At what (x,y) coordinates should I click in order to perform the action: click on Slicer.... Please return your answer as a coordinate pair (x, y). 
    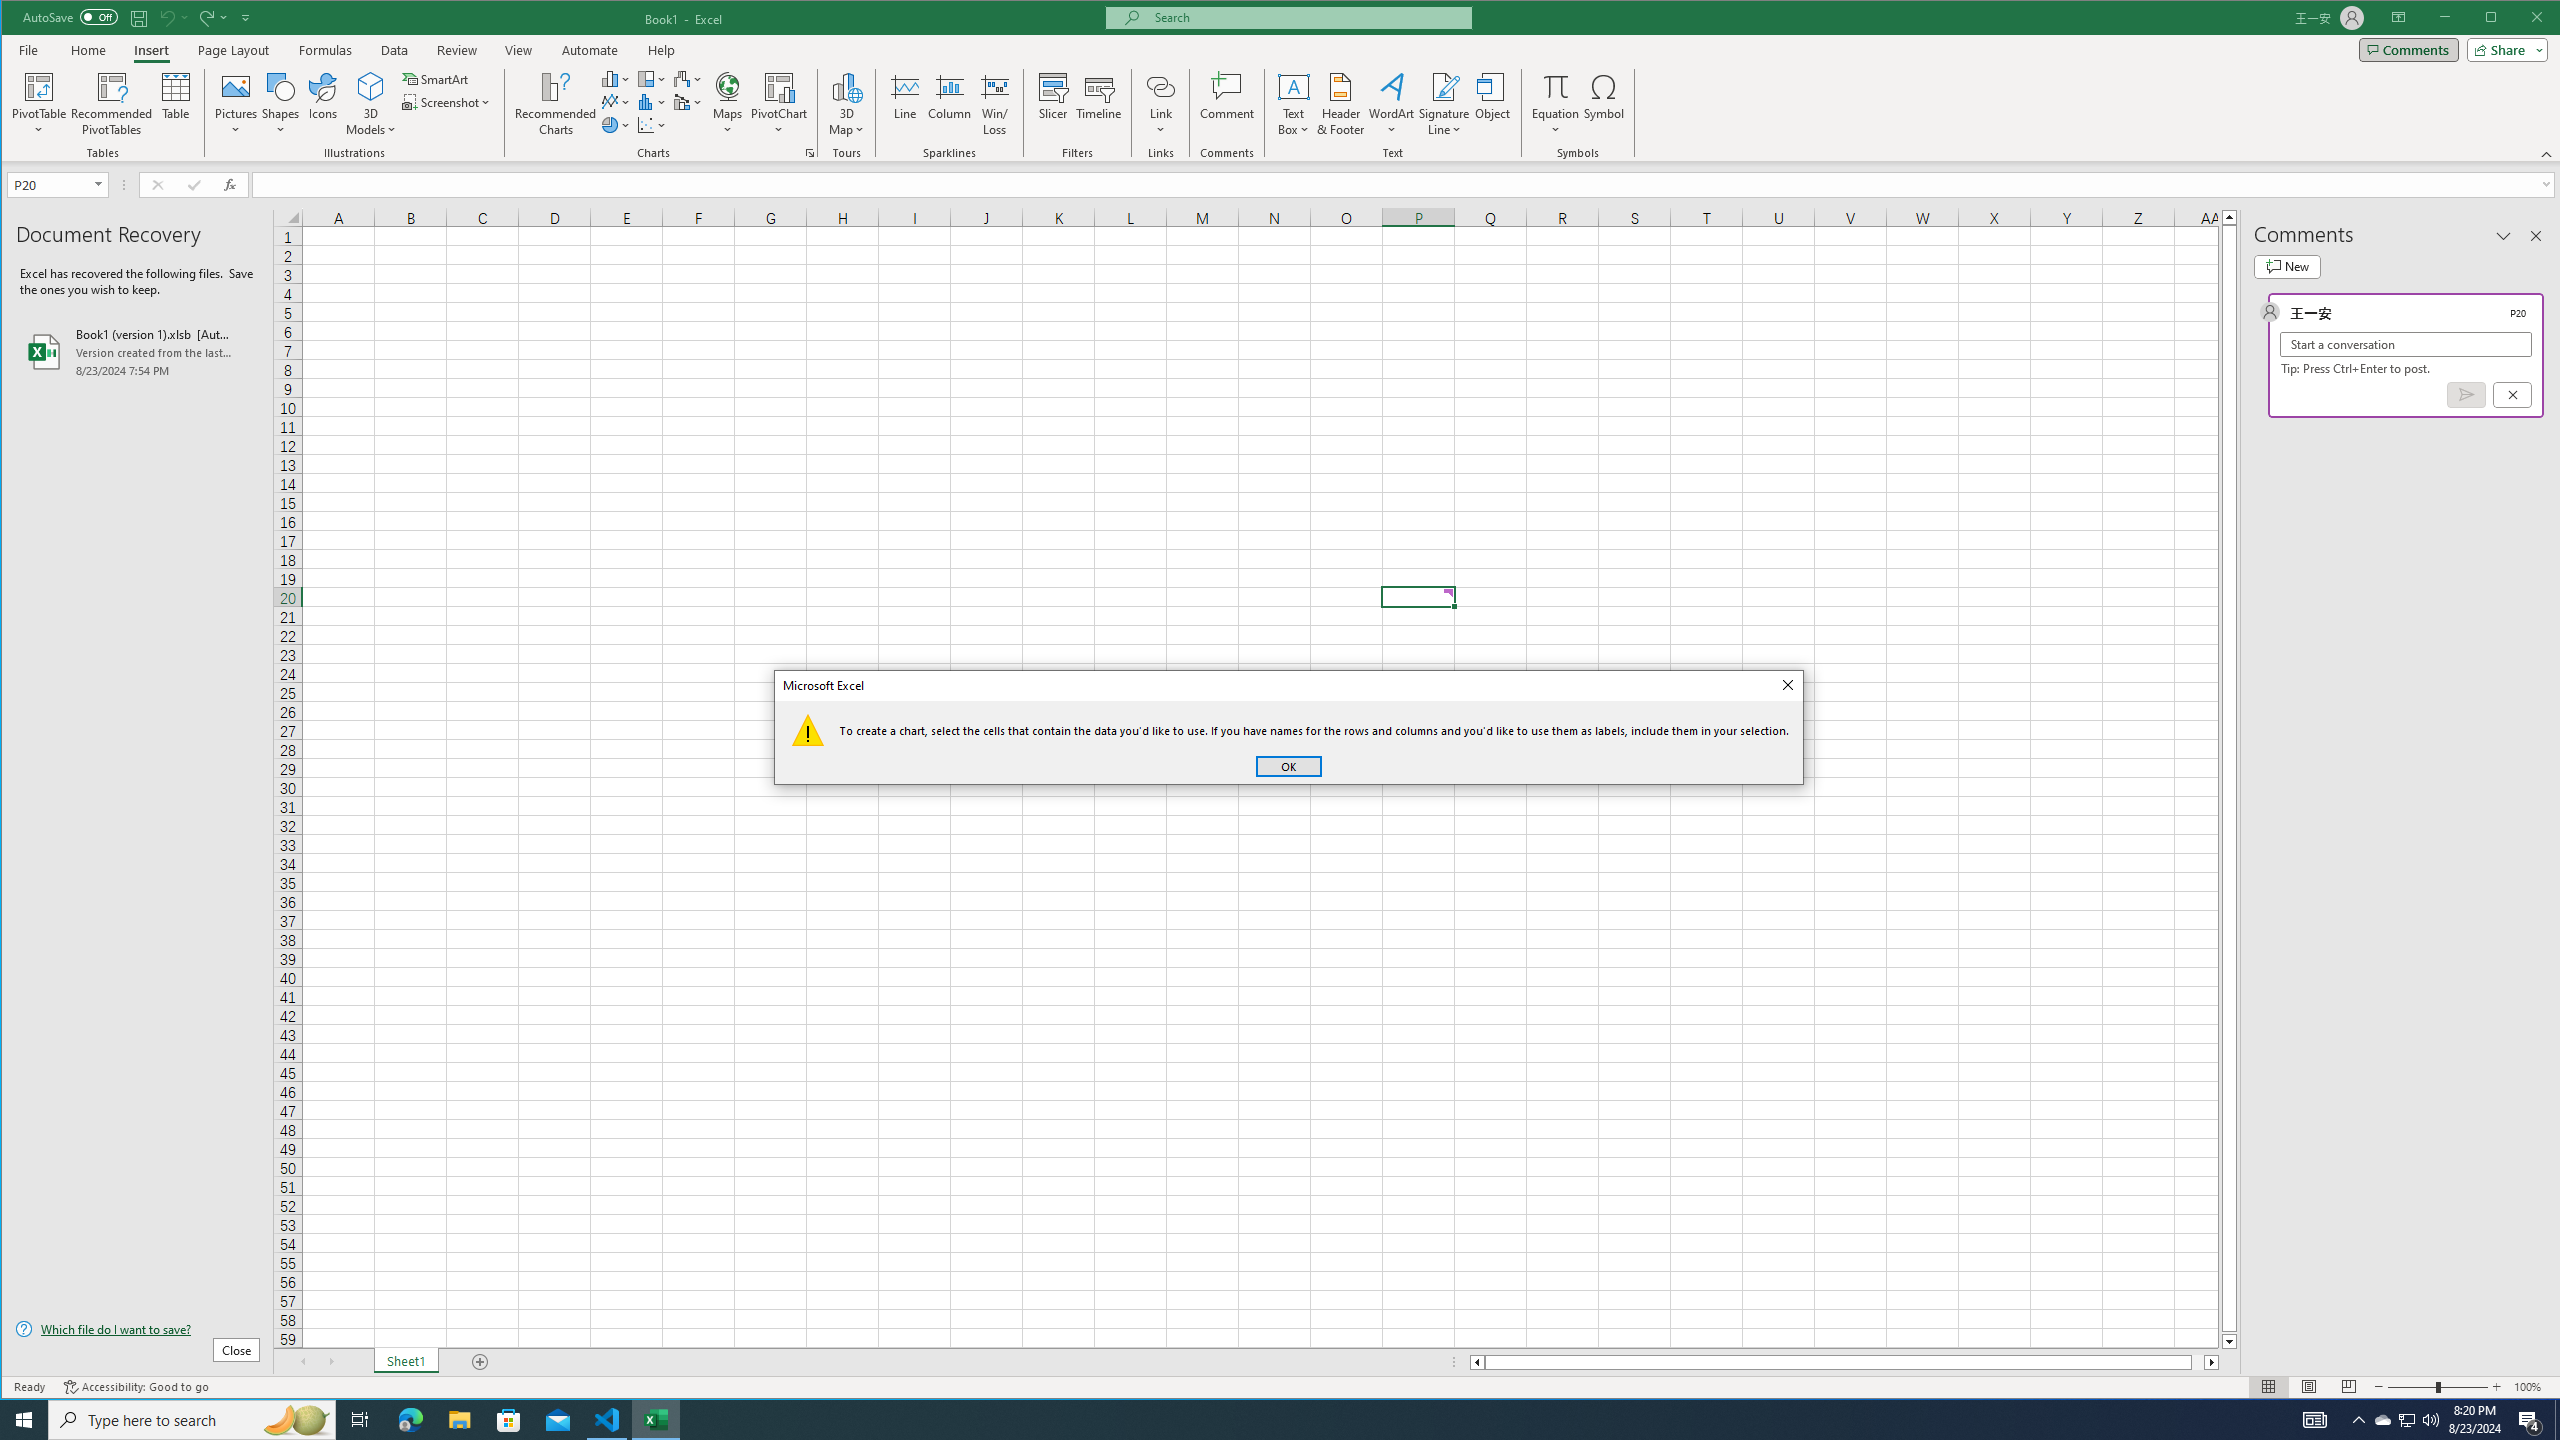
    Looking at the image, I should click on (1053, 104).